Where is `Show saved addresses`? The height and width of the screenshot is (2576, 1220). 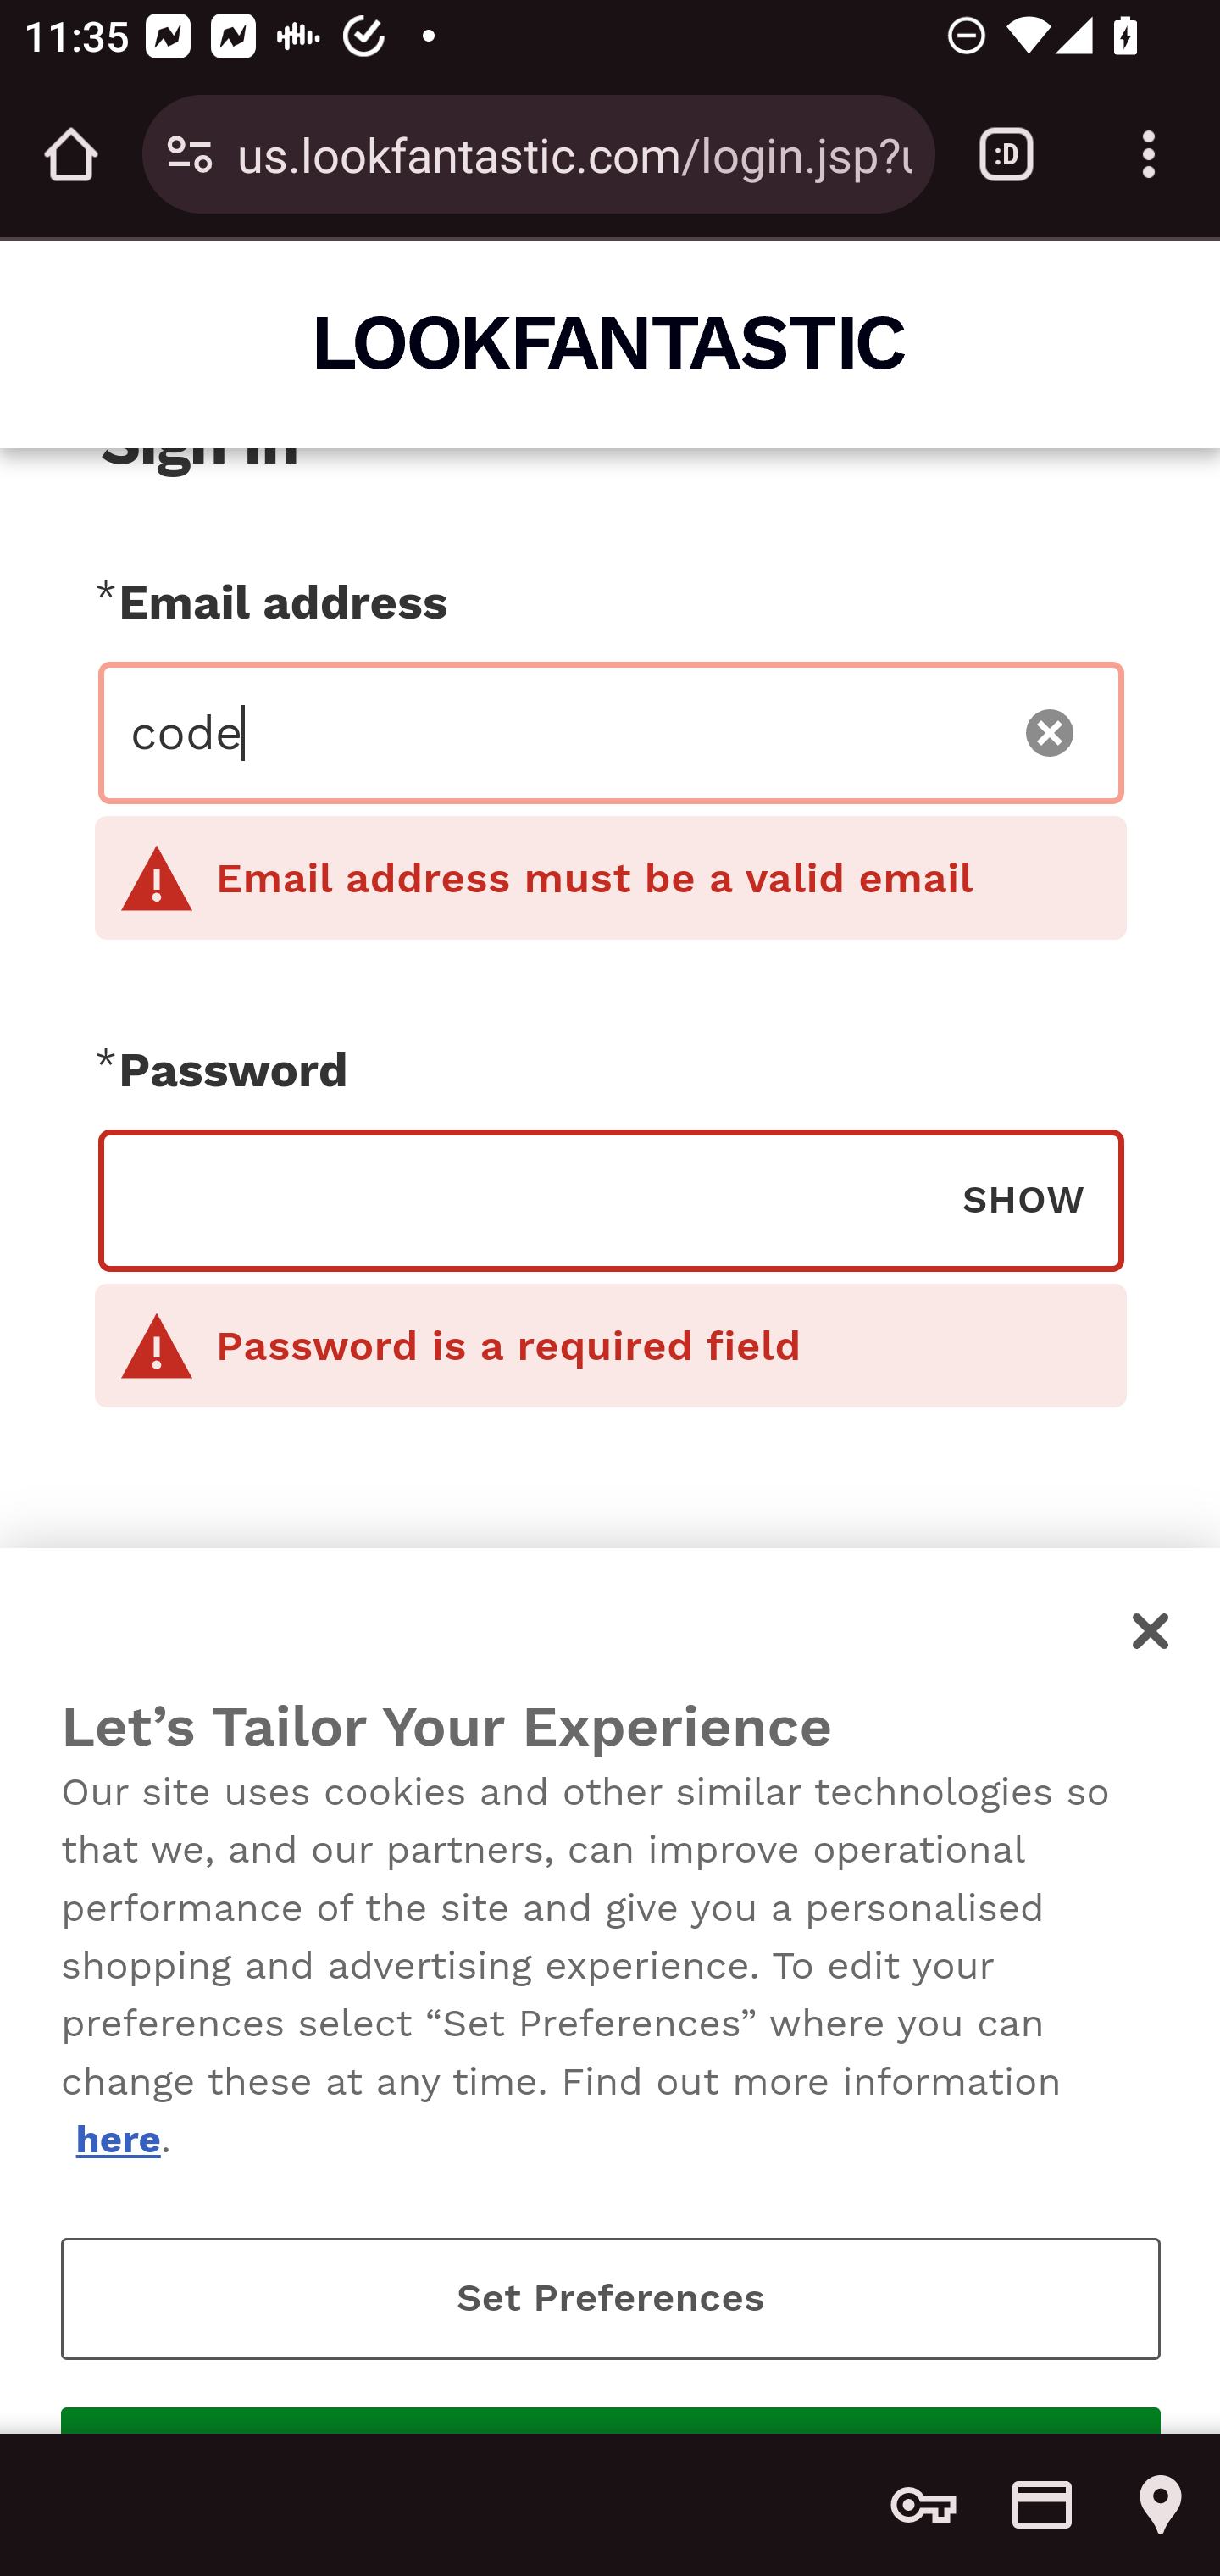 Show saved addresses is located at coordinates (1161, 2505).